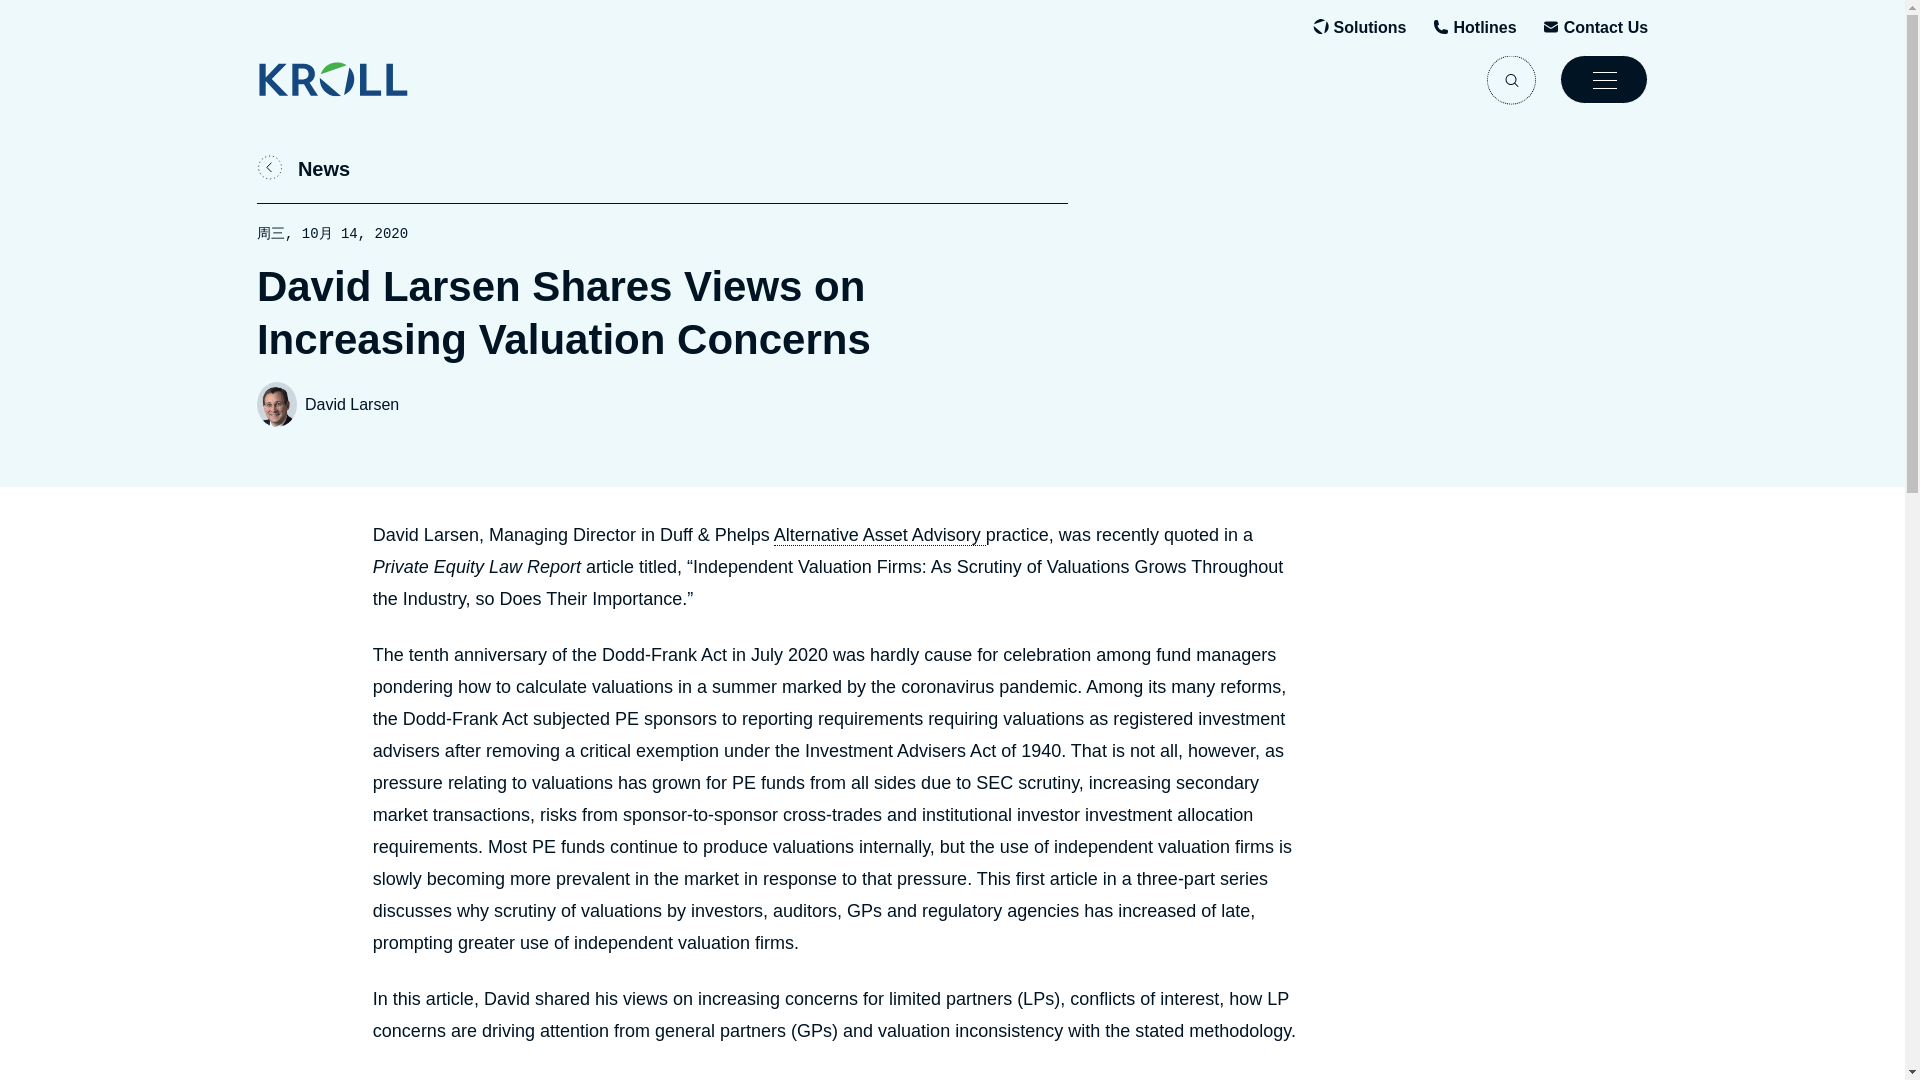 The image size is (1920, 1080). Describe the element at coordinates (1511, 79) in the screenshot. I see `Search-Icon` at that location.